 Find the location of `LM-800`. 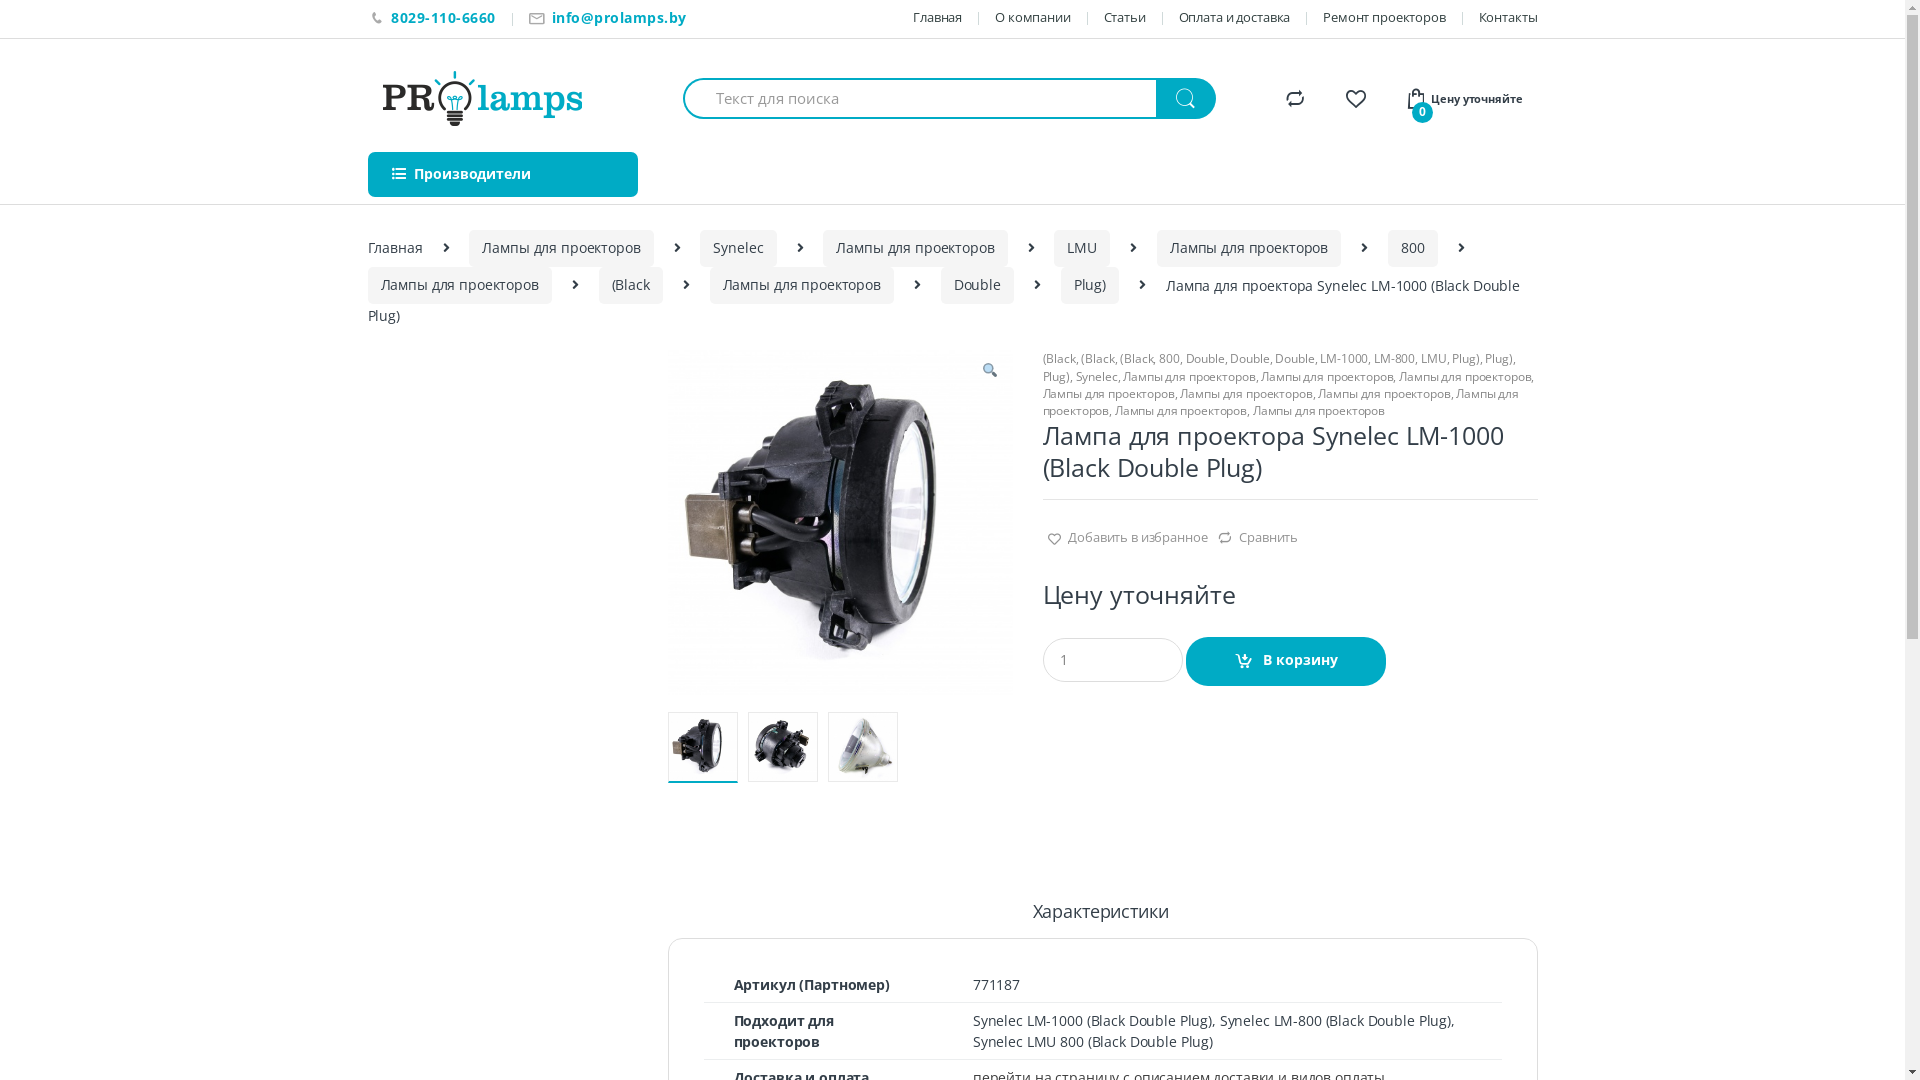

LM-800 is located at coordinates (1394, 358).